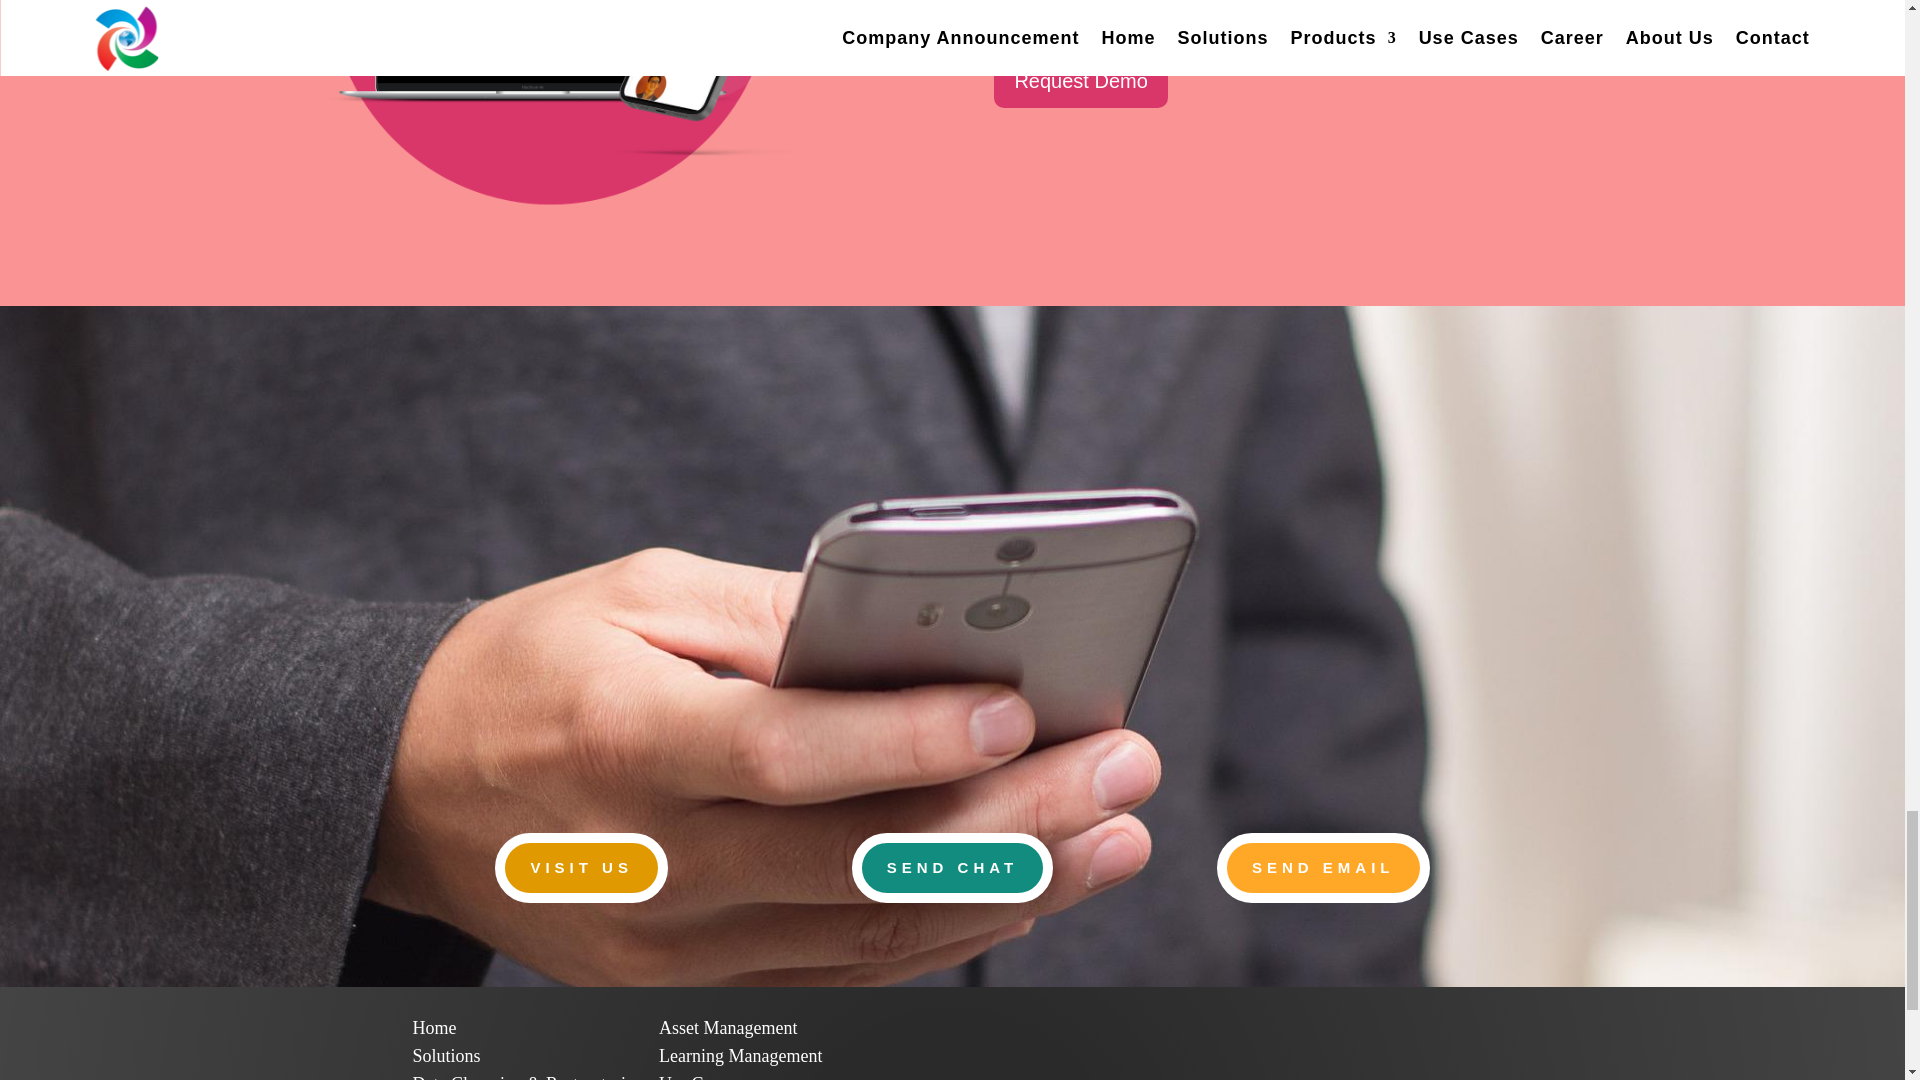 This screenshot has height=1080, width=1920. I want to click on Request Demo, so click(1080, 81).